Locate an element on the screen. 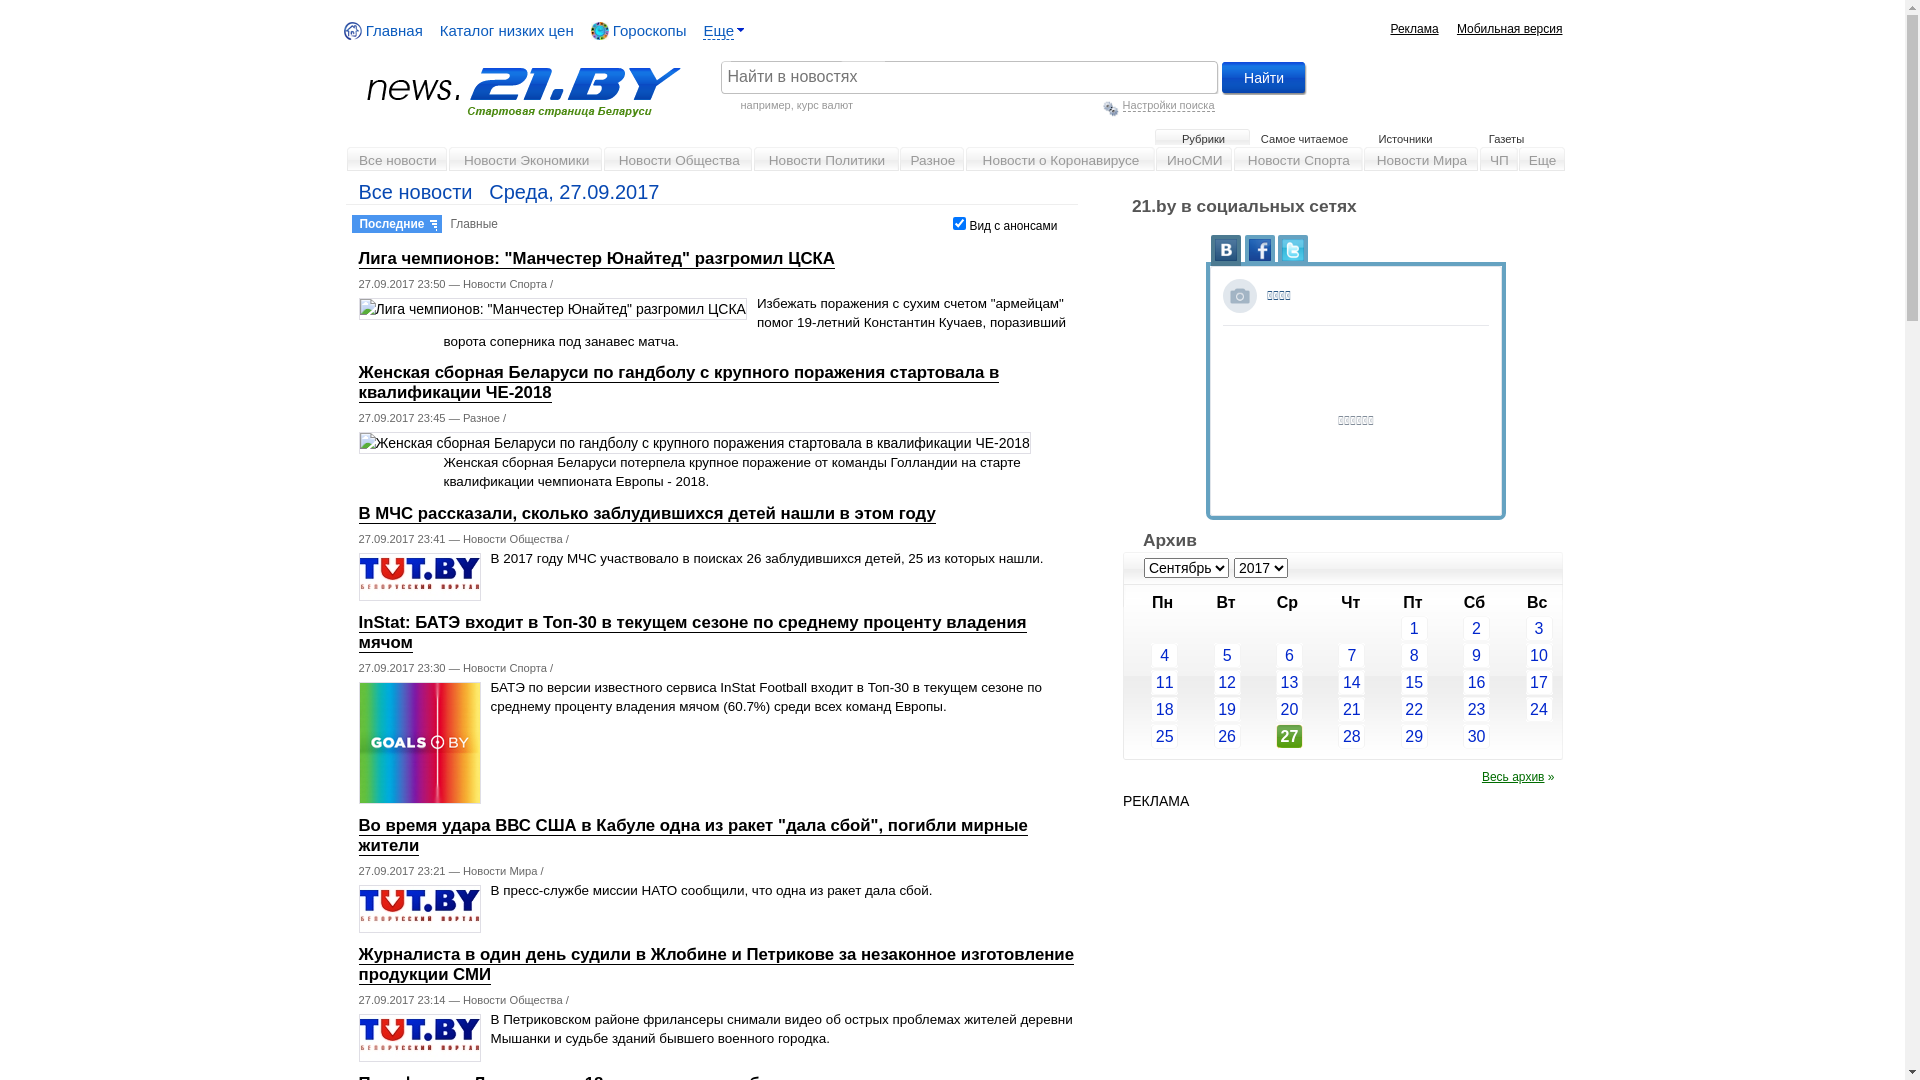 This screenshot has width=1920, height=1080. 20 is located at coordinates (1290, 710).